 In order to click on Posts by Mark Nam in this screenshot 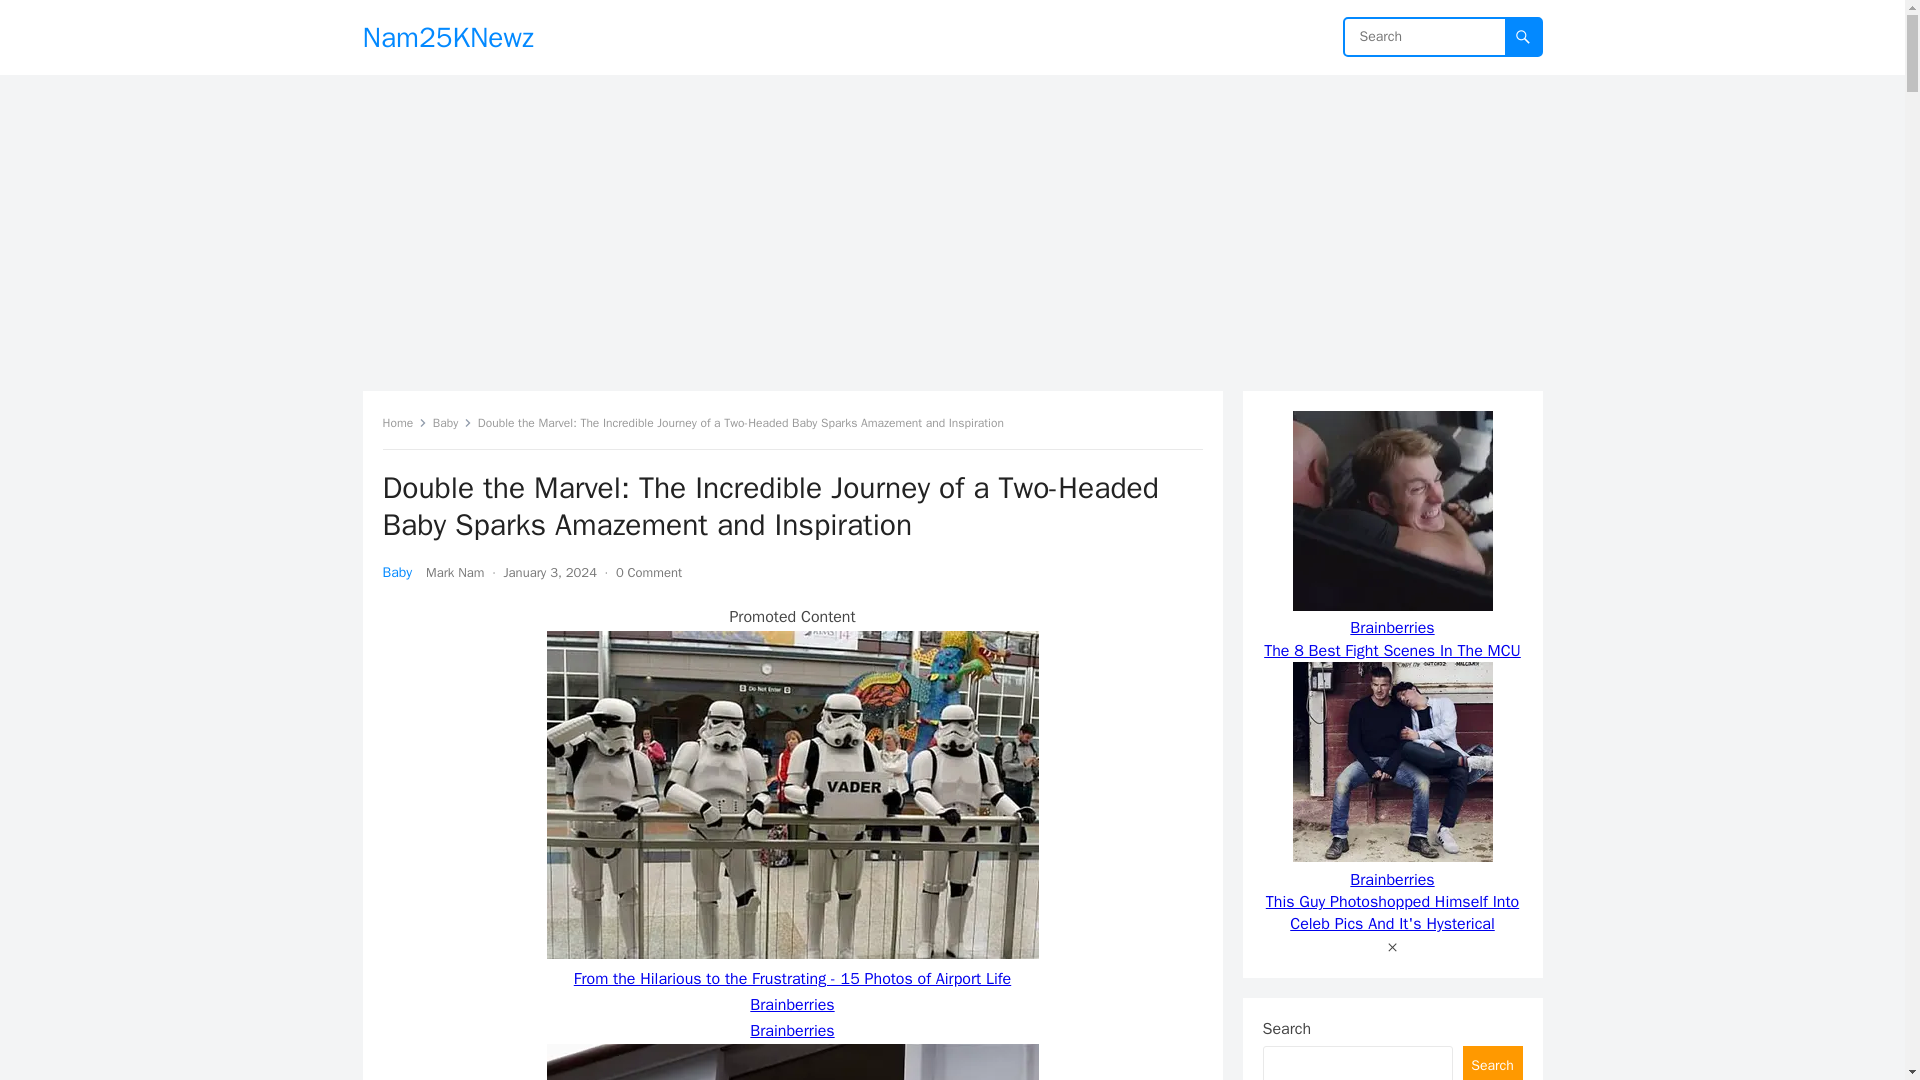, I will do `click(454, 572)`.